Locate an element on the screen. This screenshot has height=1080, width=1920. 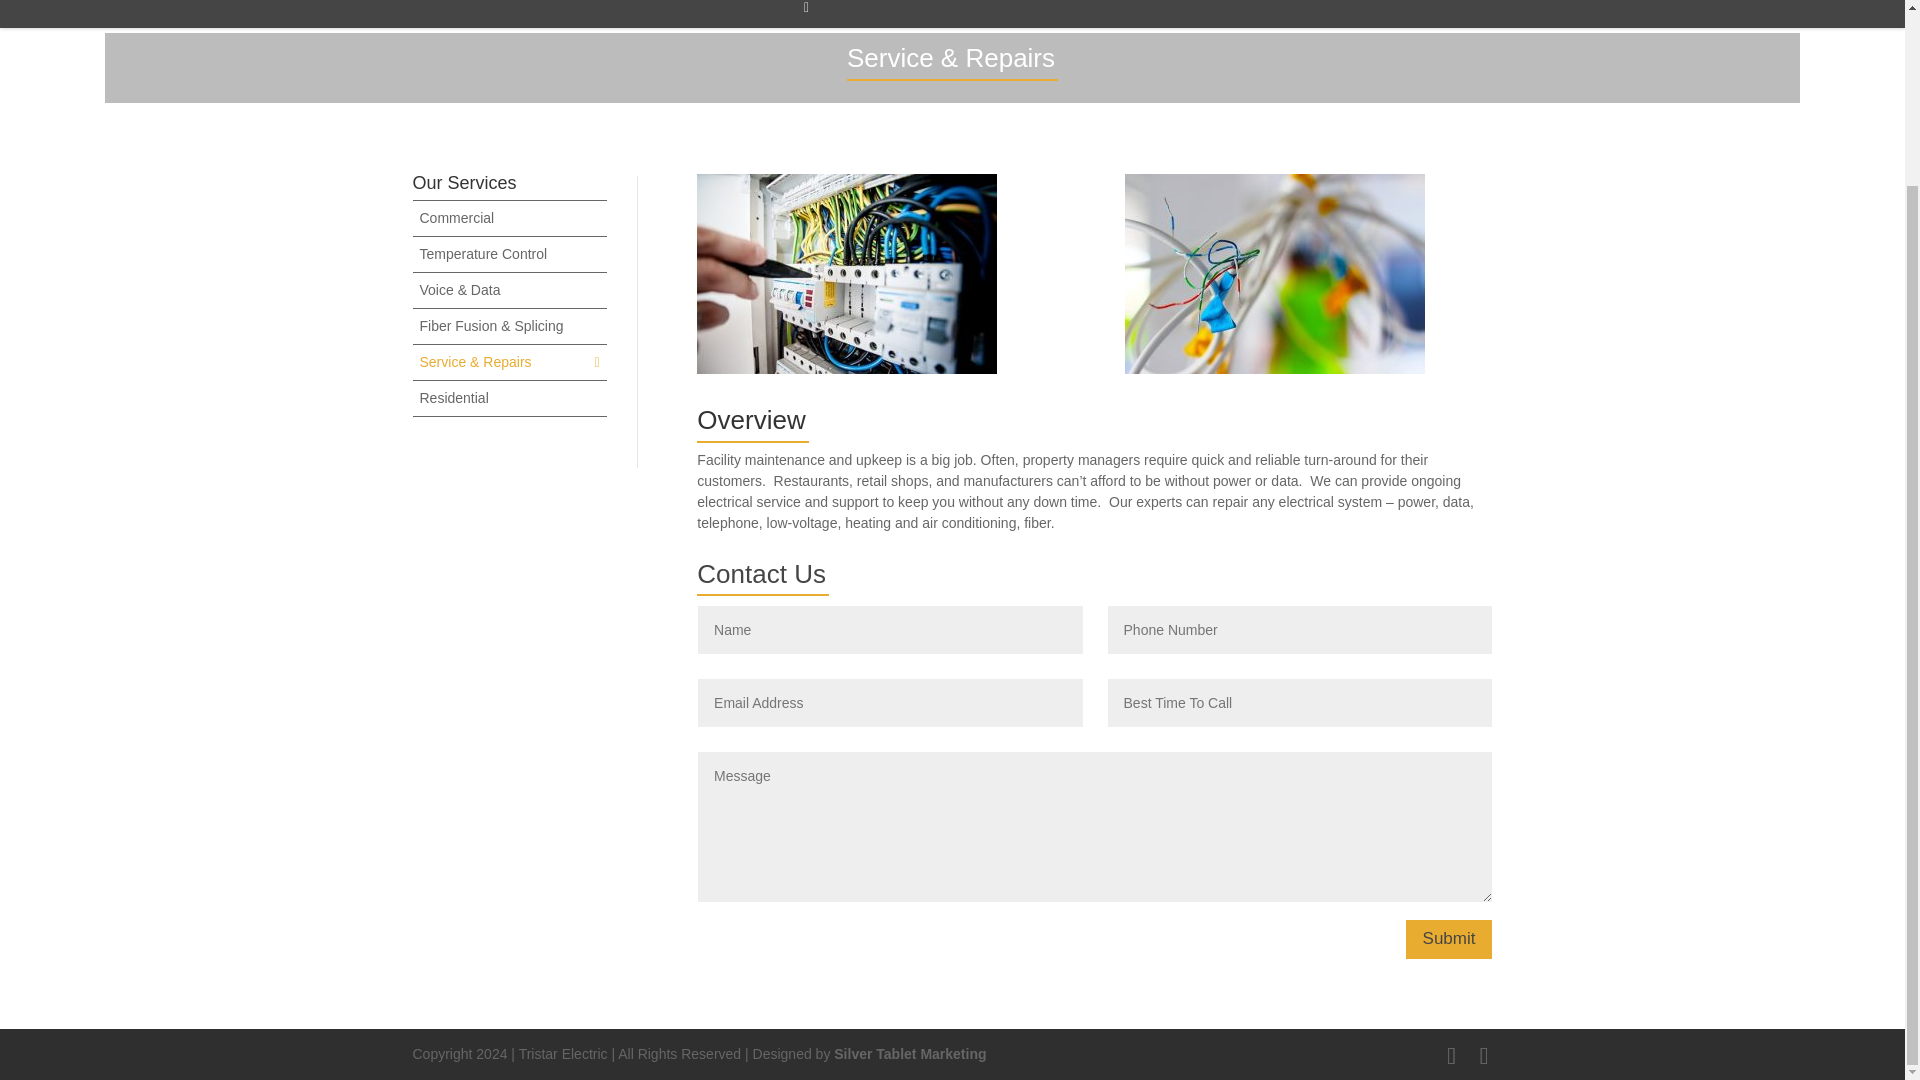
Temperature Control is located at coordinates (484, 254).